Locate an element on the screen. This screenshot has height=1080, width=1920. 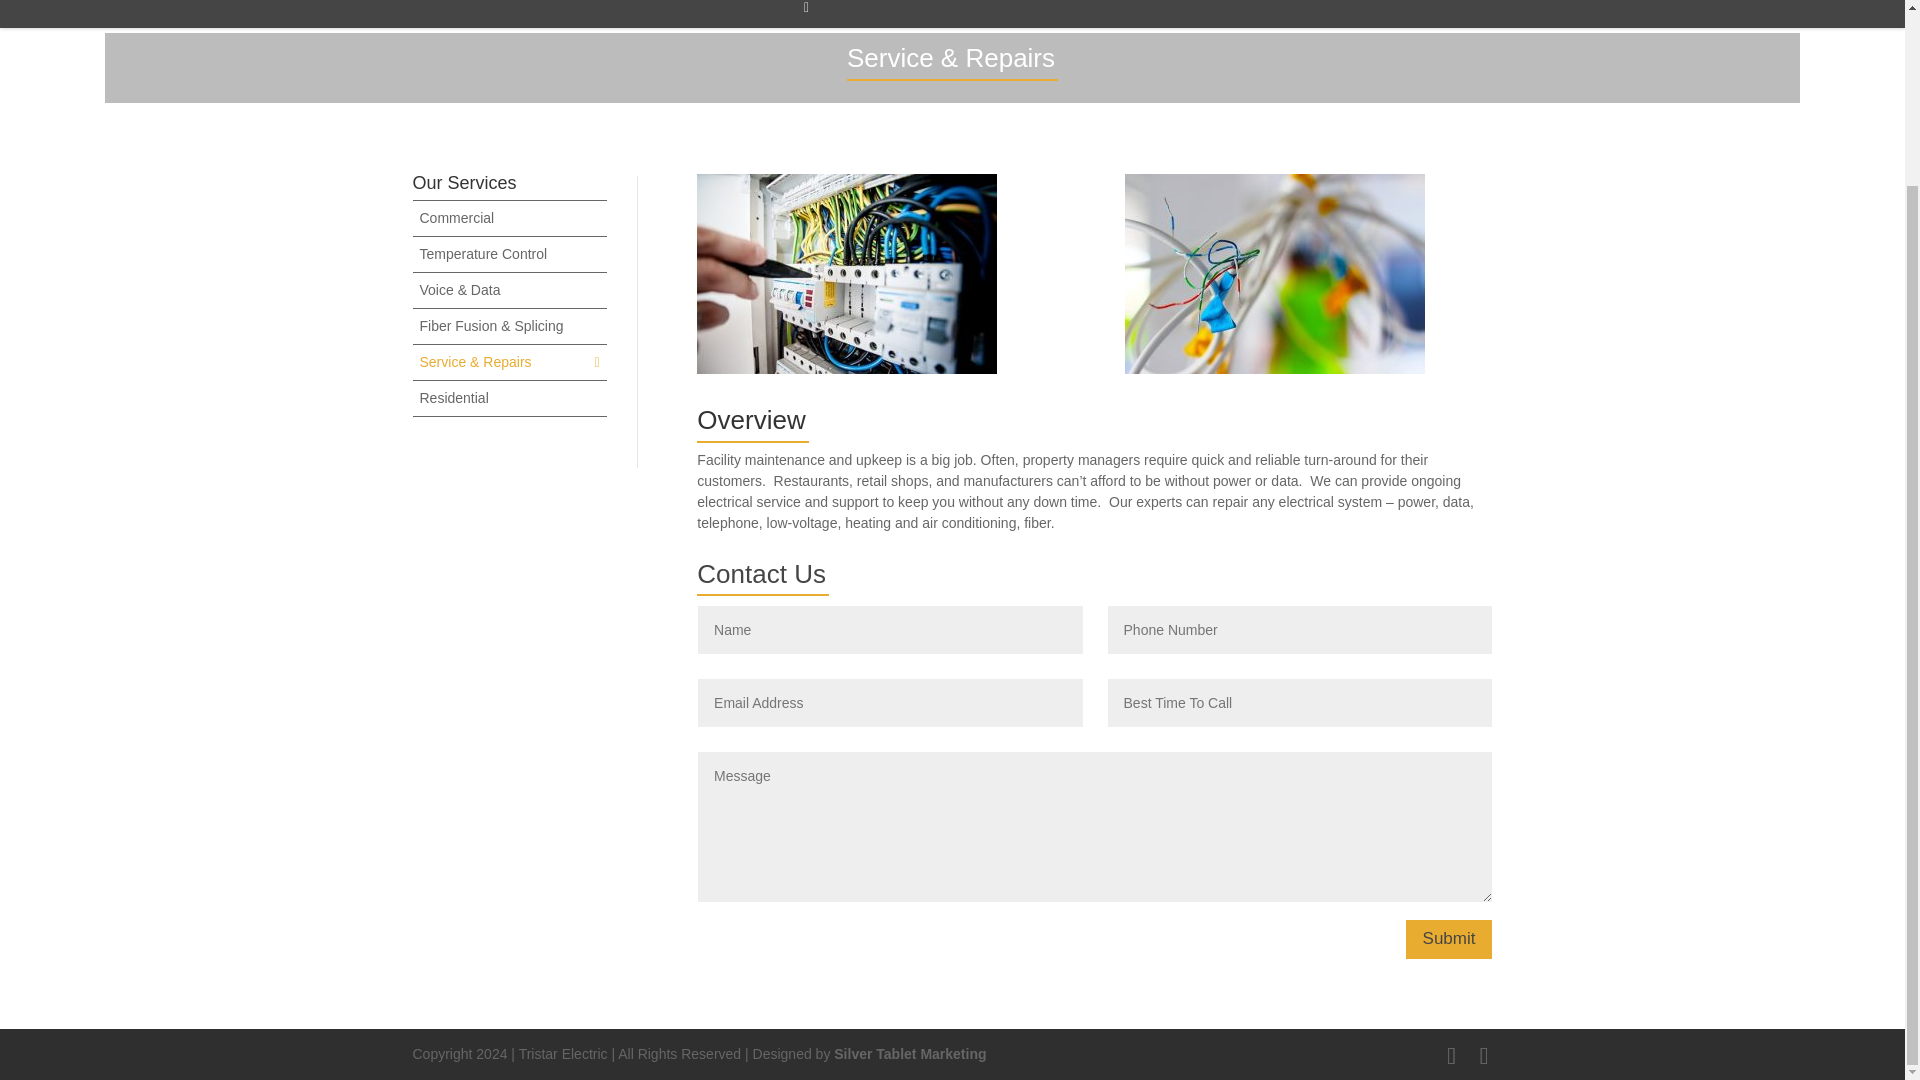
Temperature Control is located at coordinates (484, 254).